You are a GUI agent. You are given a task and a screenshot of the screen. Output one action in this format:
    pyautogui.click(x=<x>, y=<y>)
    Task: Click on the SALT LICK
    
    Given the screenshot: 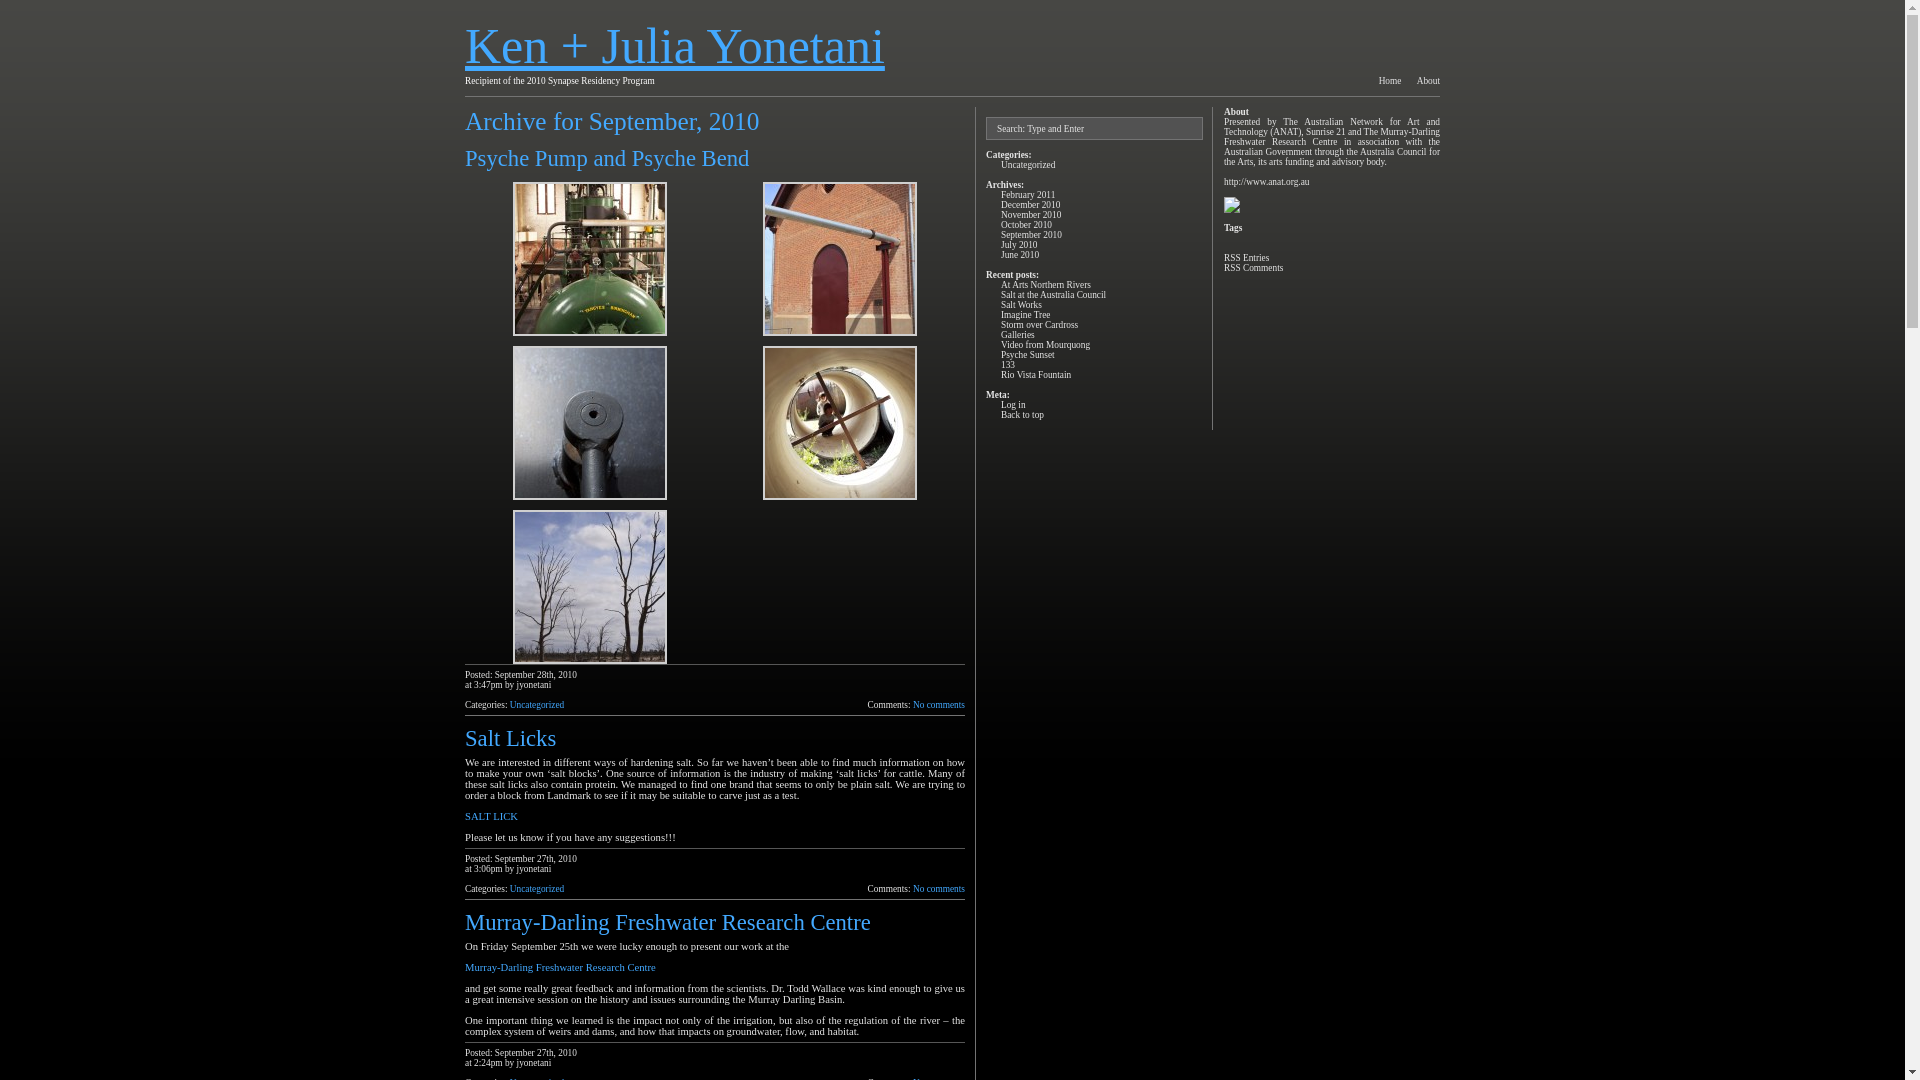 What is the action you would take?
    pyautogui.click(x=492, y=816)
    